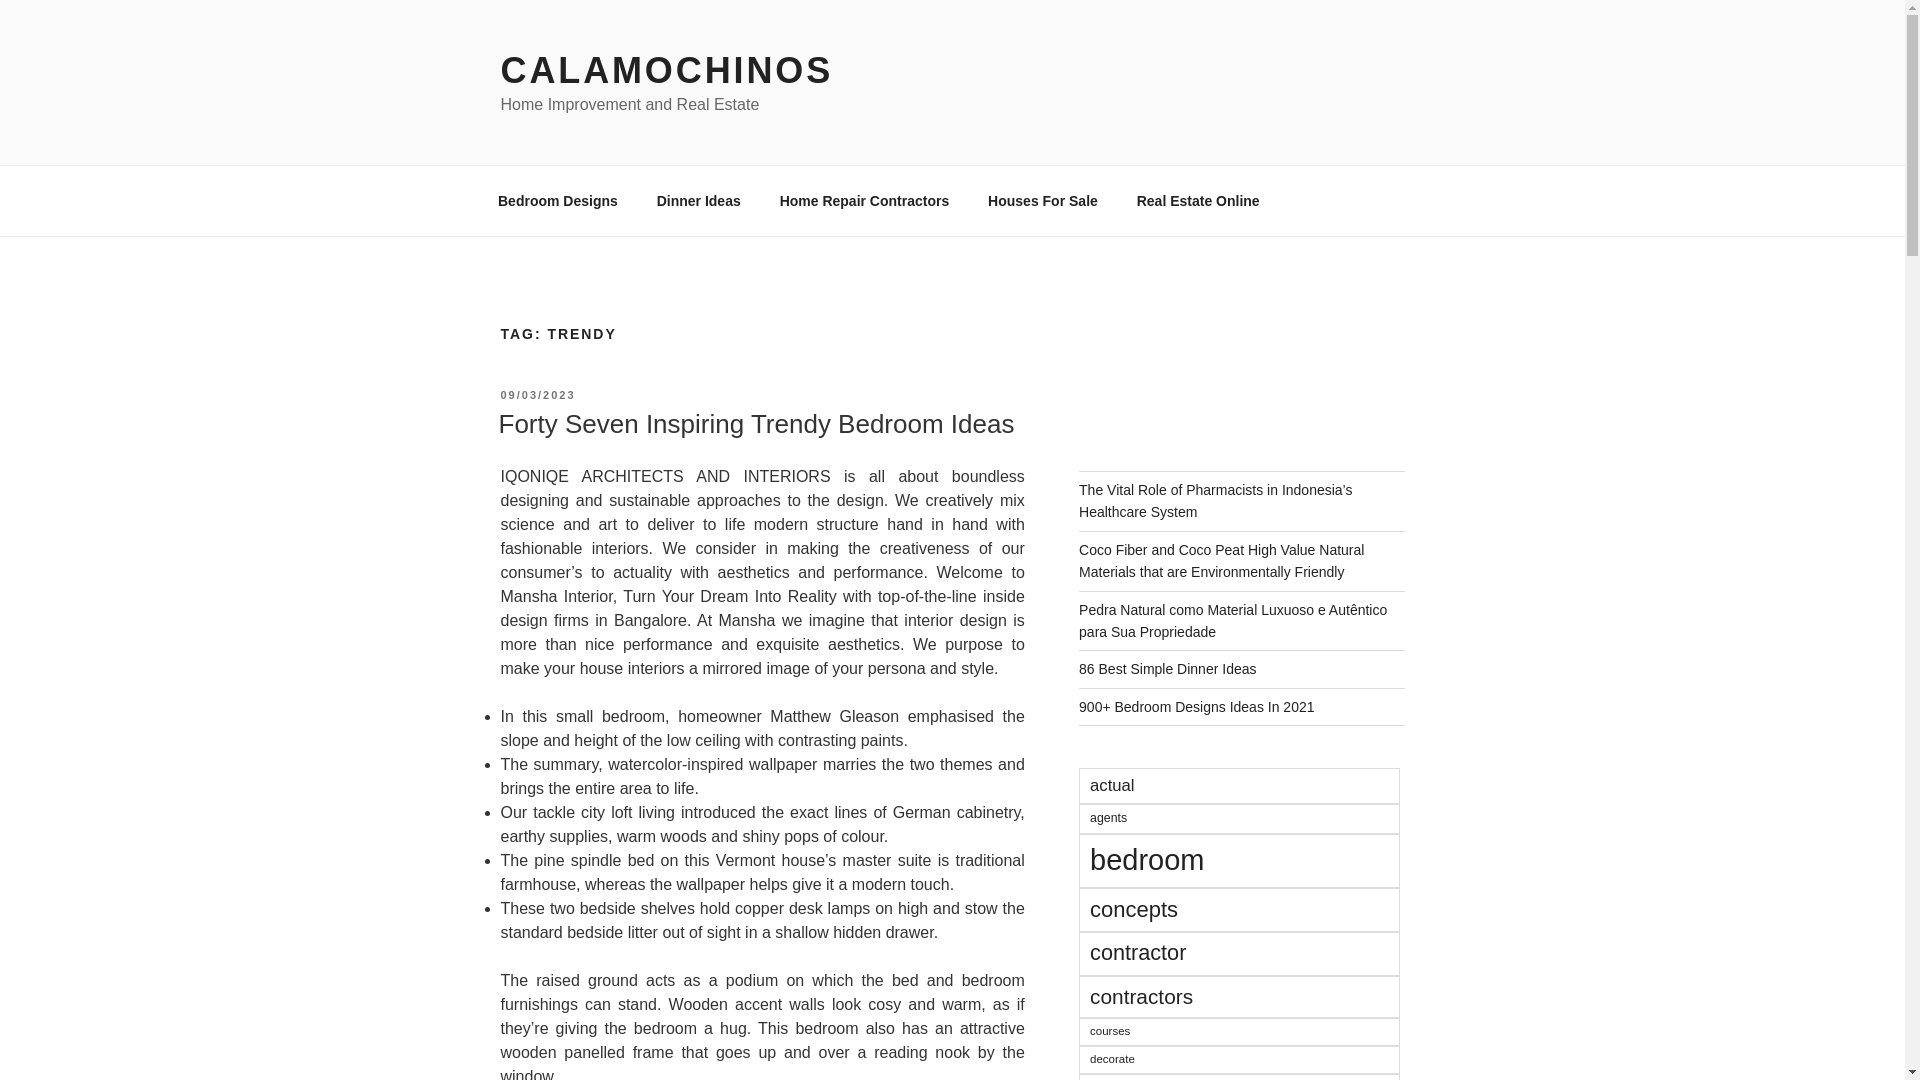 This screenshot has width=1920, height=1080. I want to click on contractors, so click(1239, 997).